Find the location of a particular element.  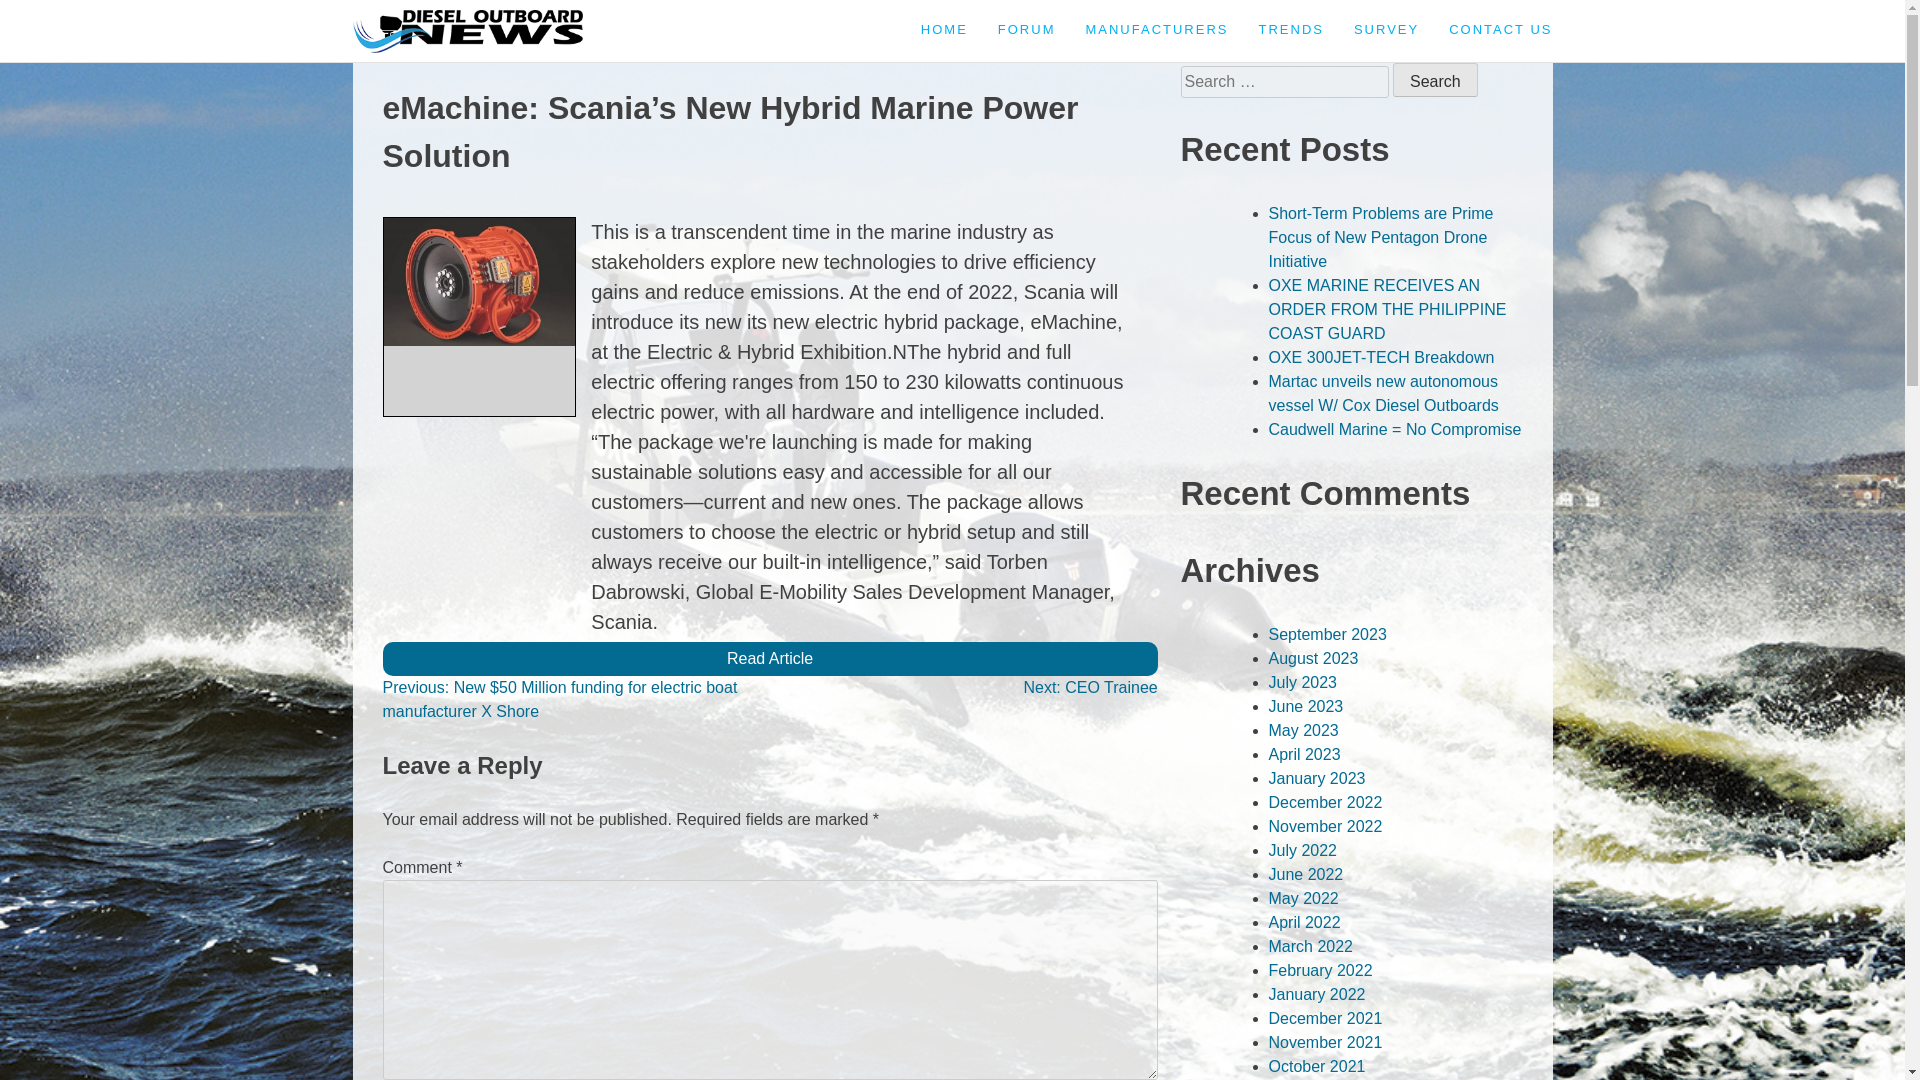

OXE 300JET-TECH Breakdown is located at coordinates (1380, 357).